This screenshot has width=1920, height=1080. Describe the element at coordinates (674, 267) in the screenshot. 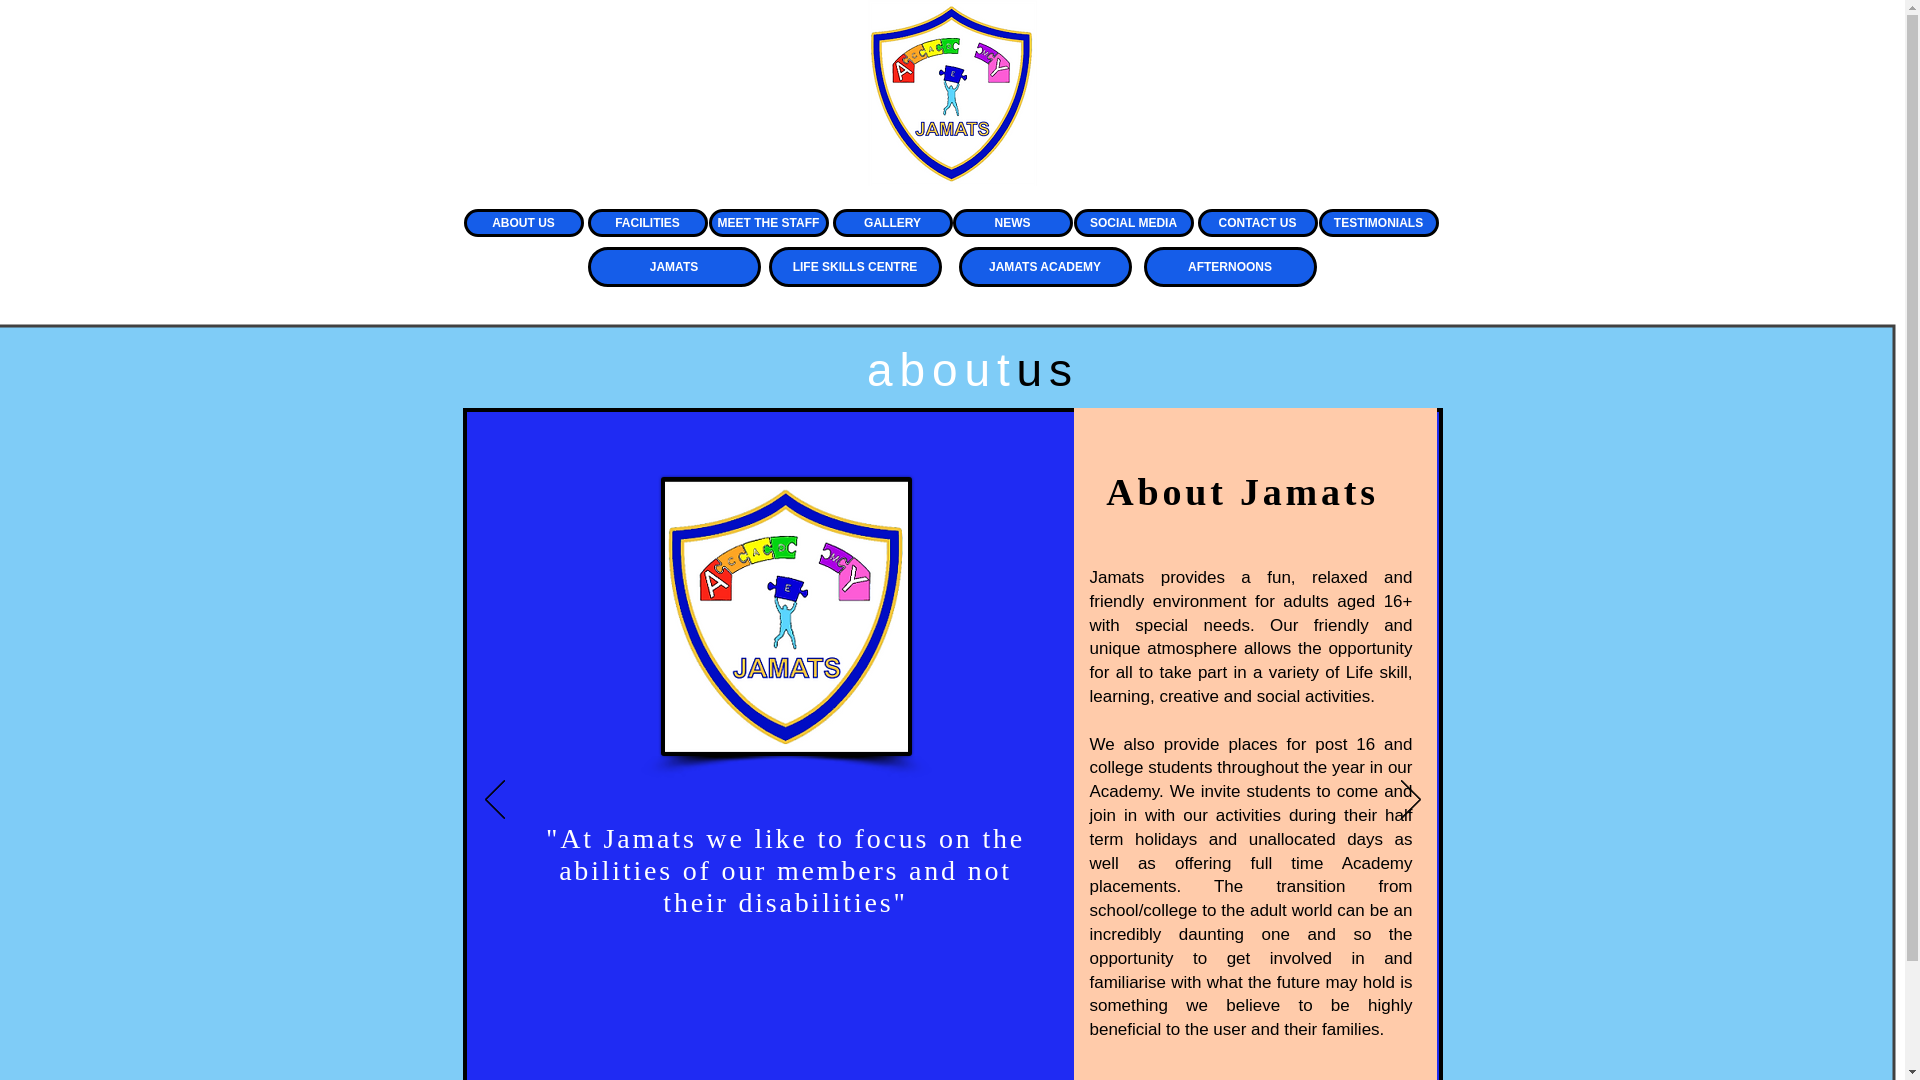

I see `JAMATS` at that location.